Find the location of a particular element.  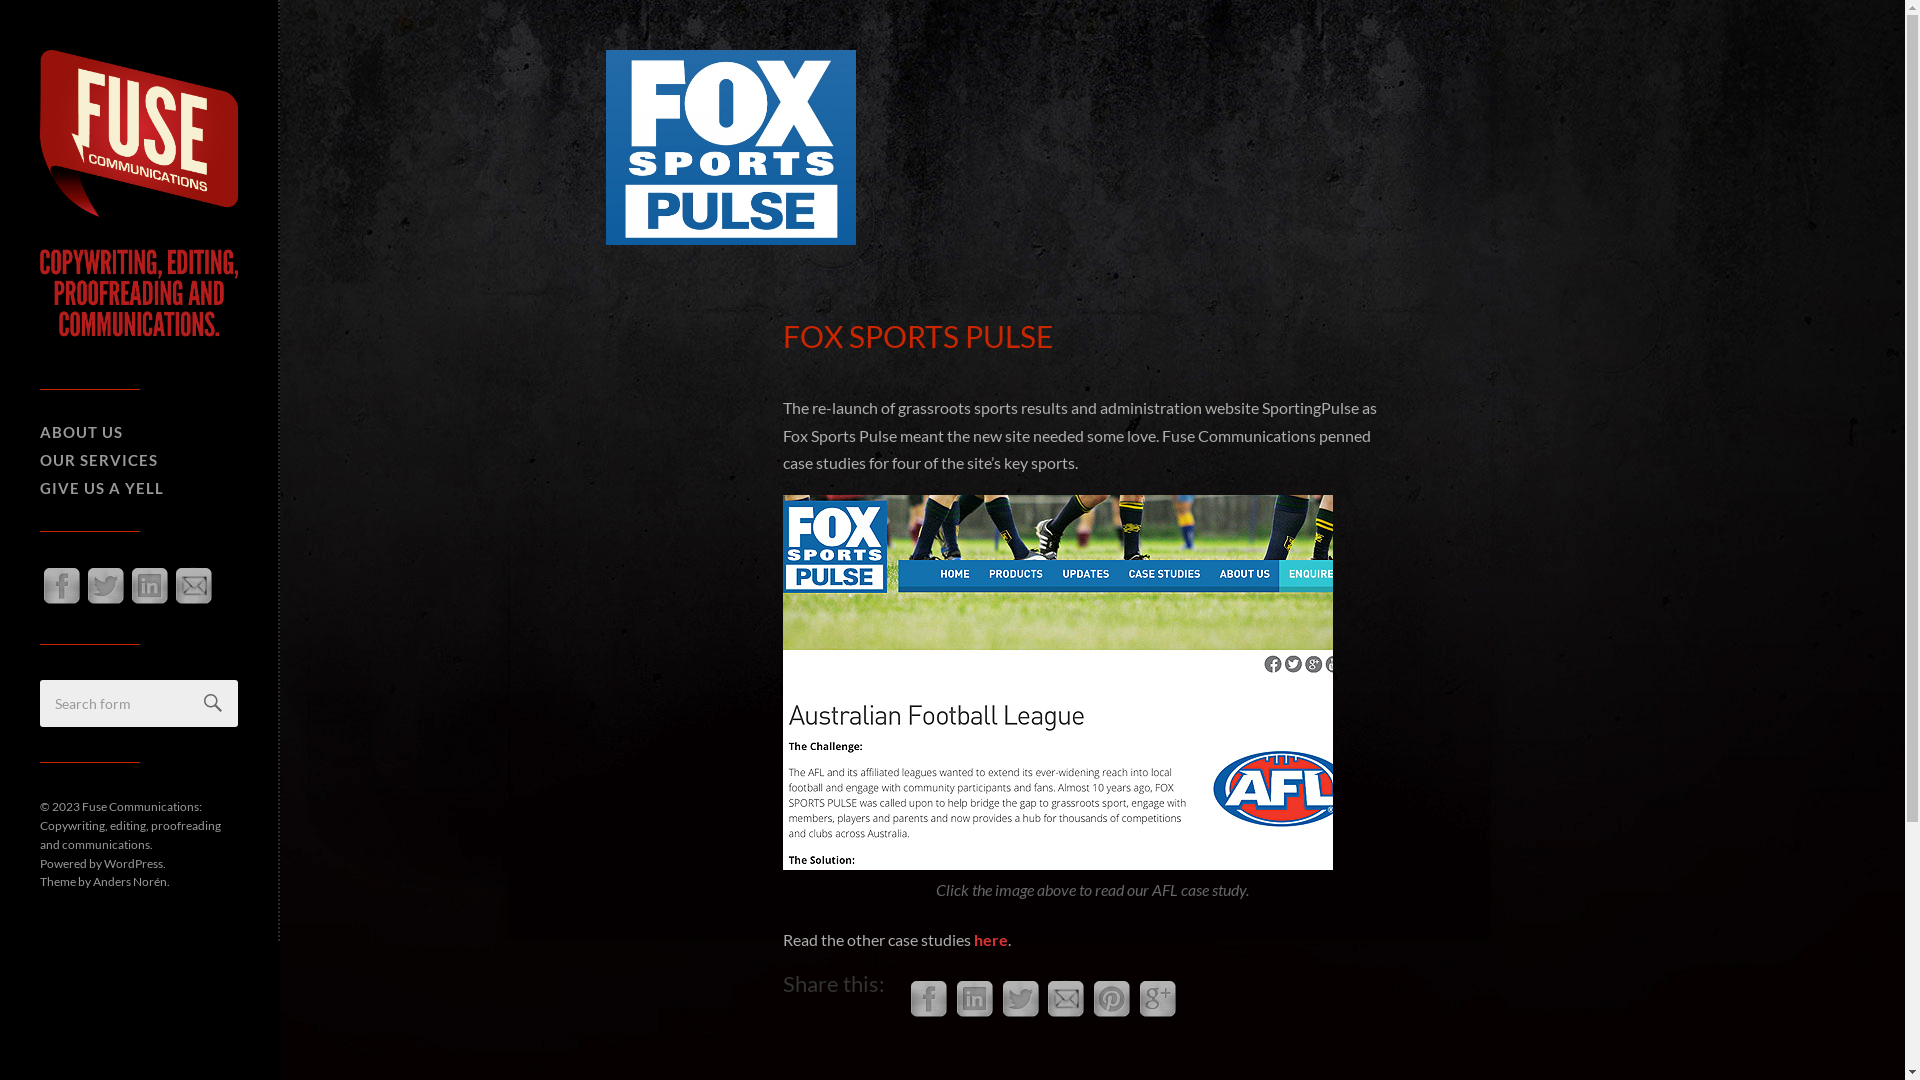

Share via Twitter is located at coordinates (1021, 1014).